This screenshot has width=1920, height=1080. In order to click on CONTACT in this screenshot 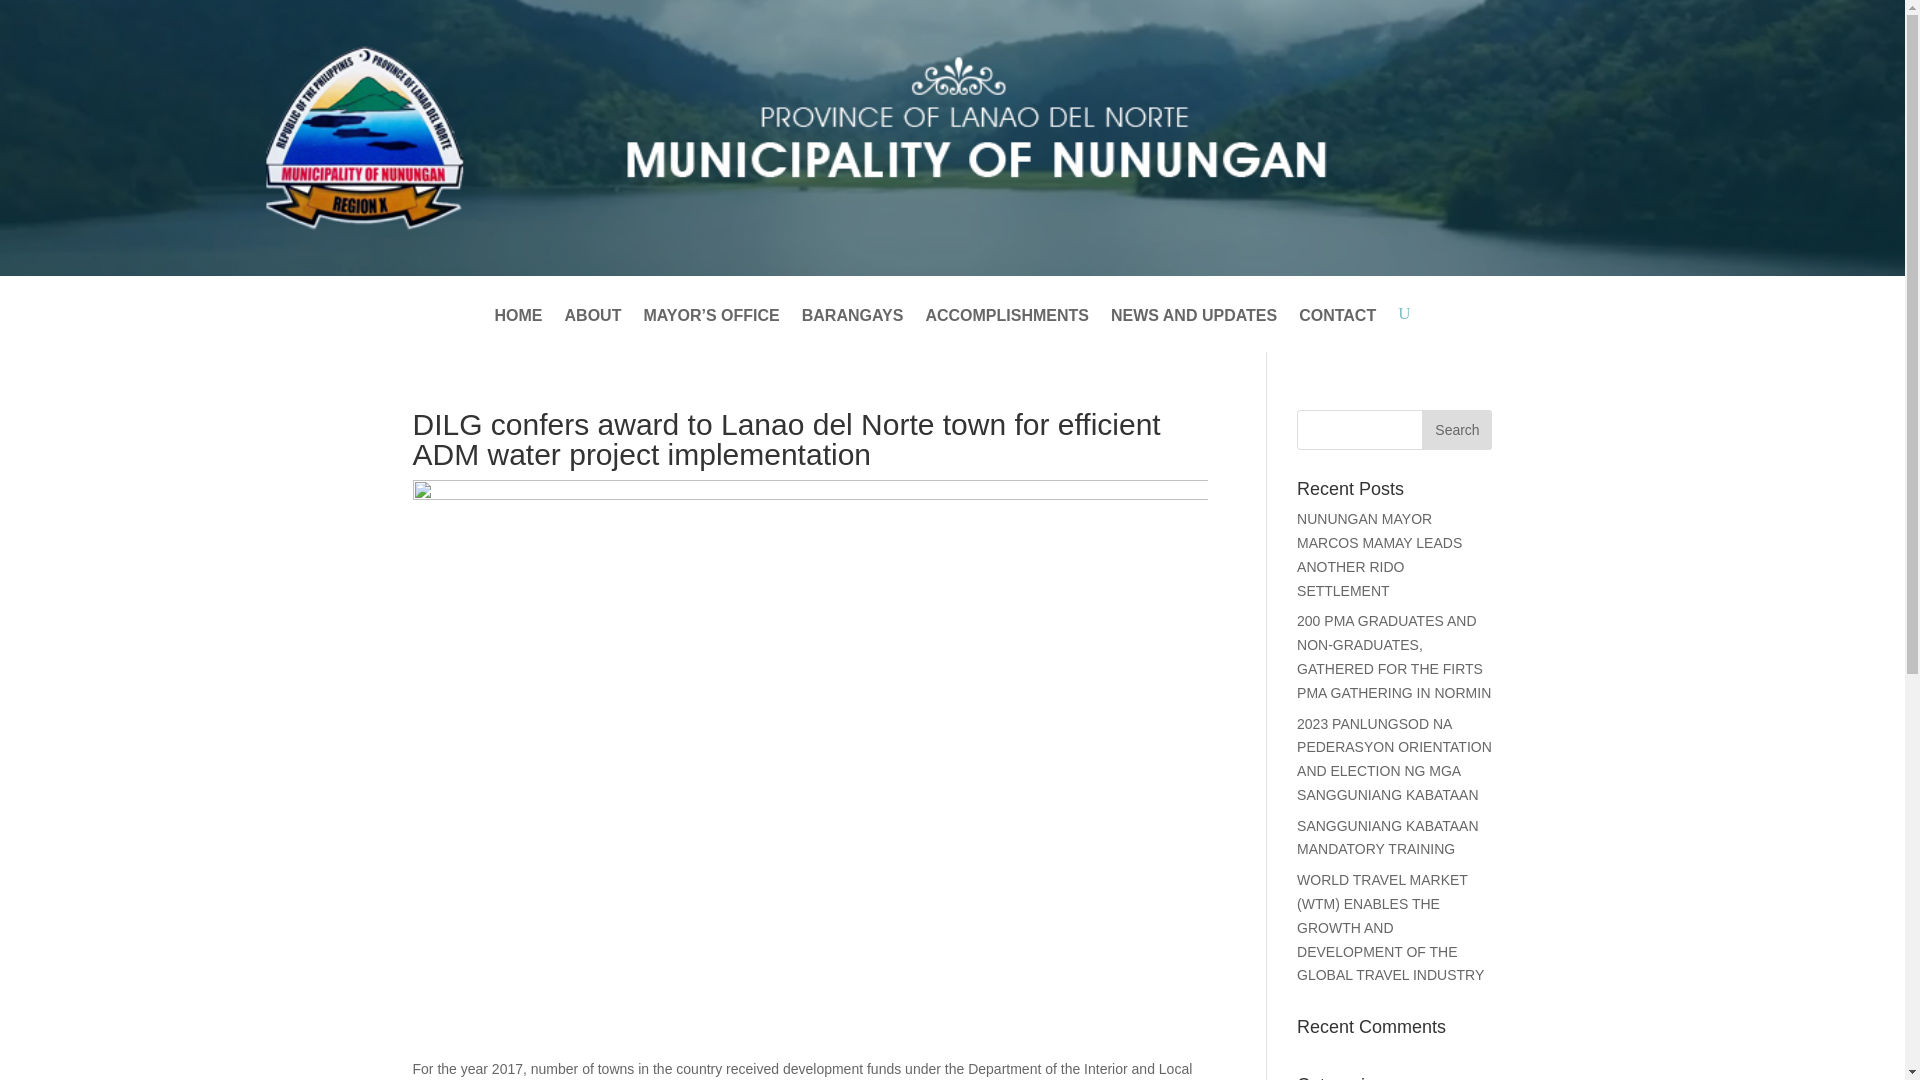, I will do `click(1338, 330)`.